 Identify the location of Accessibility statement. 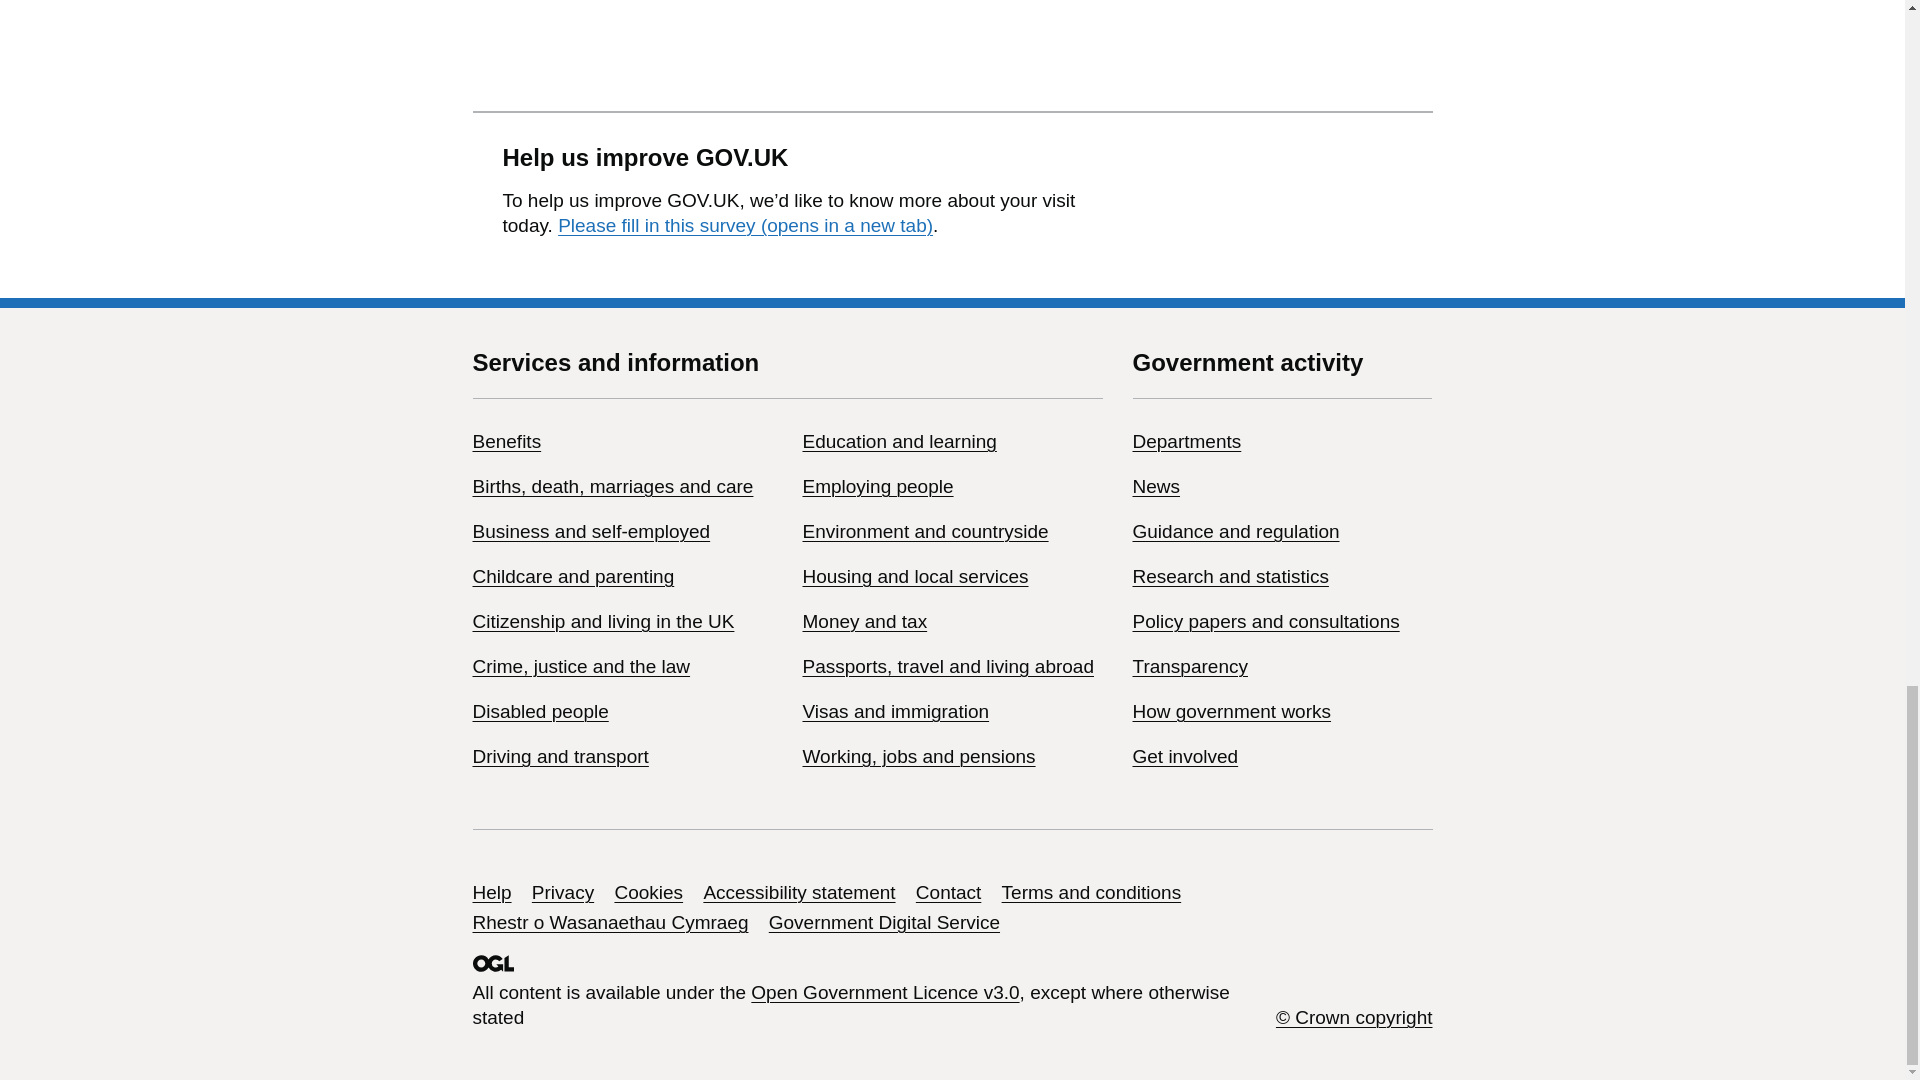
(798, 892).